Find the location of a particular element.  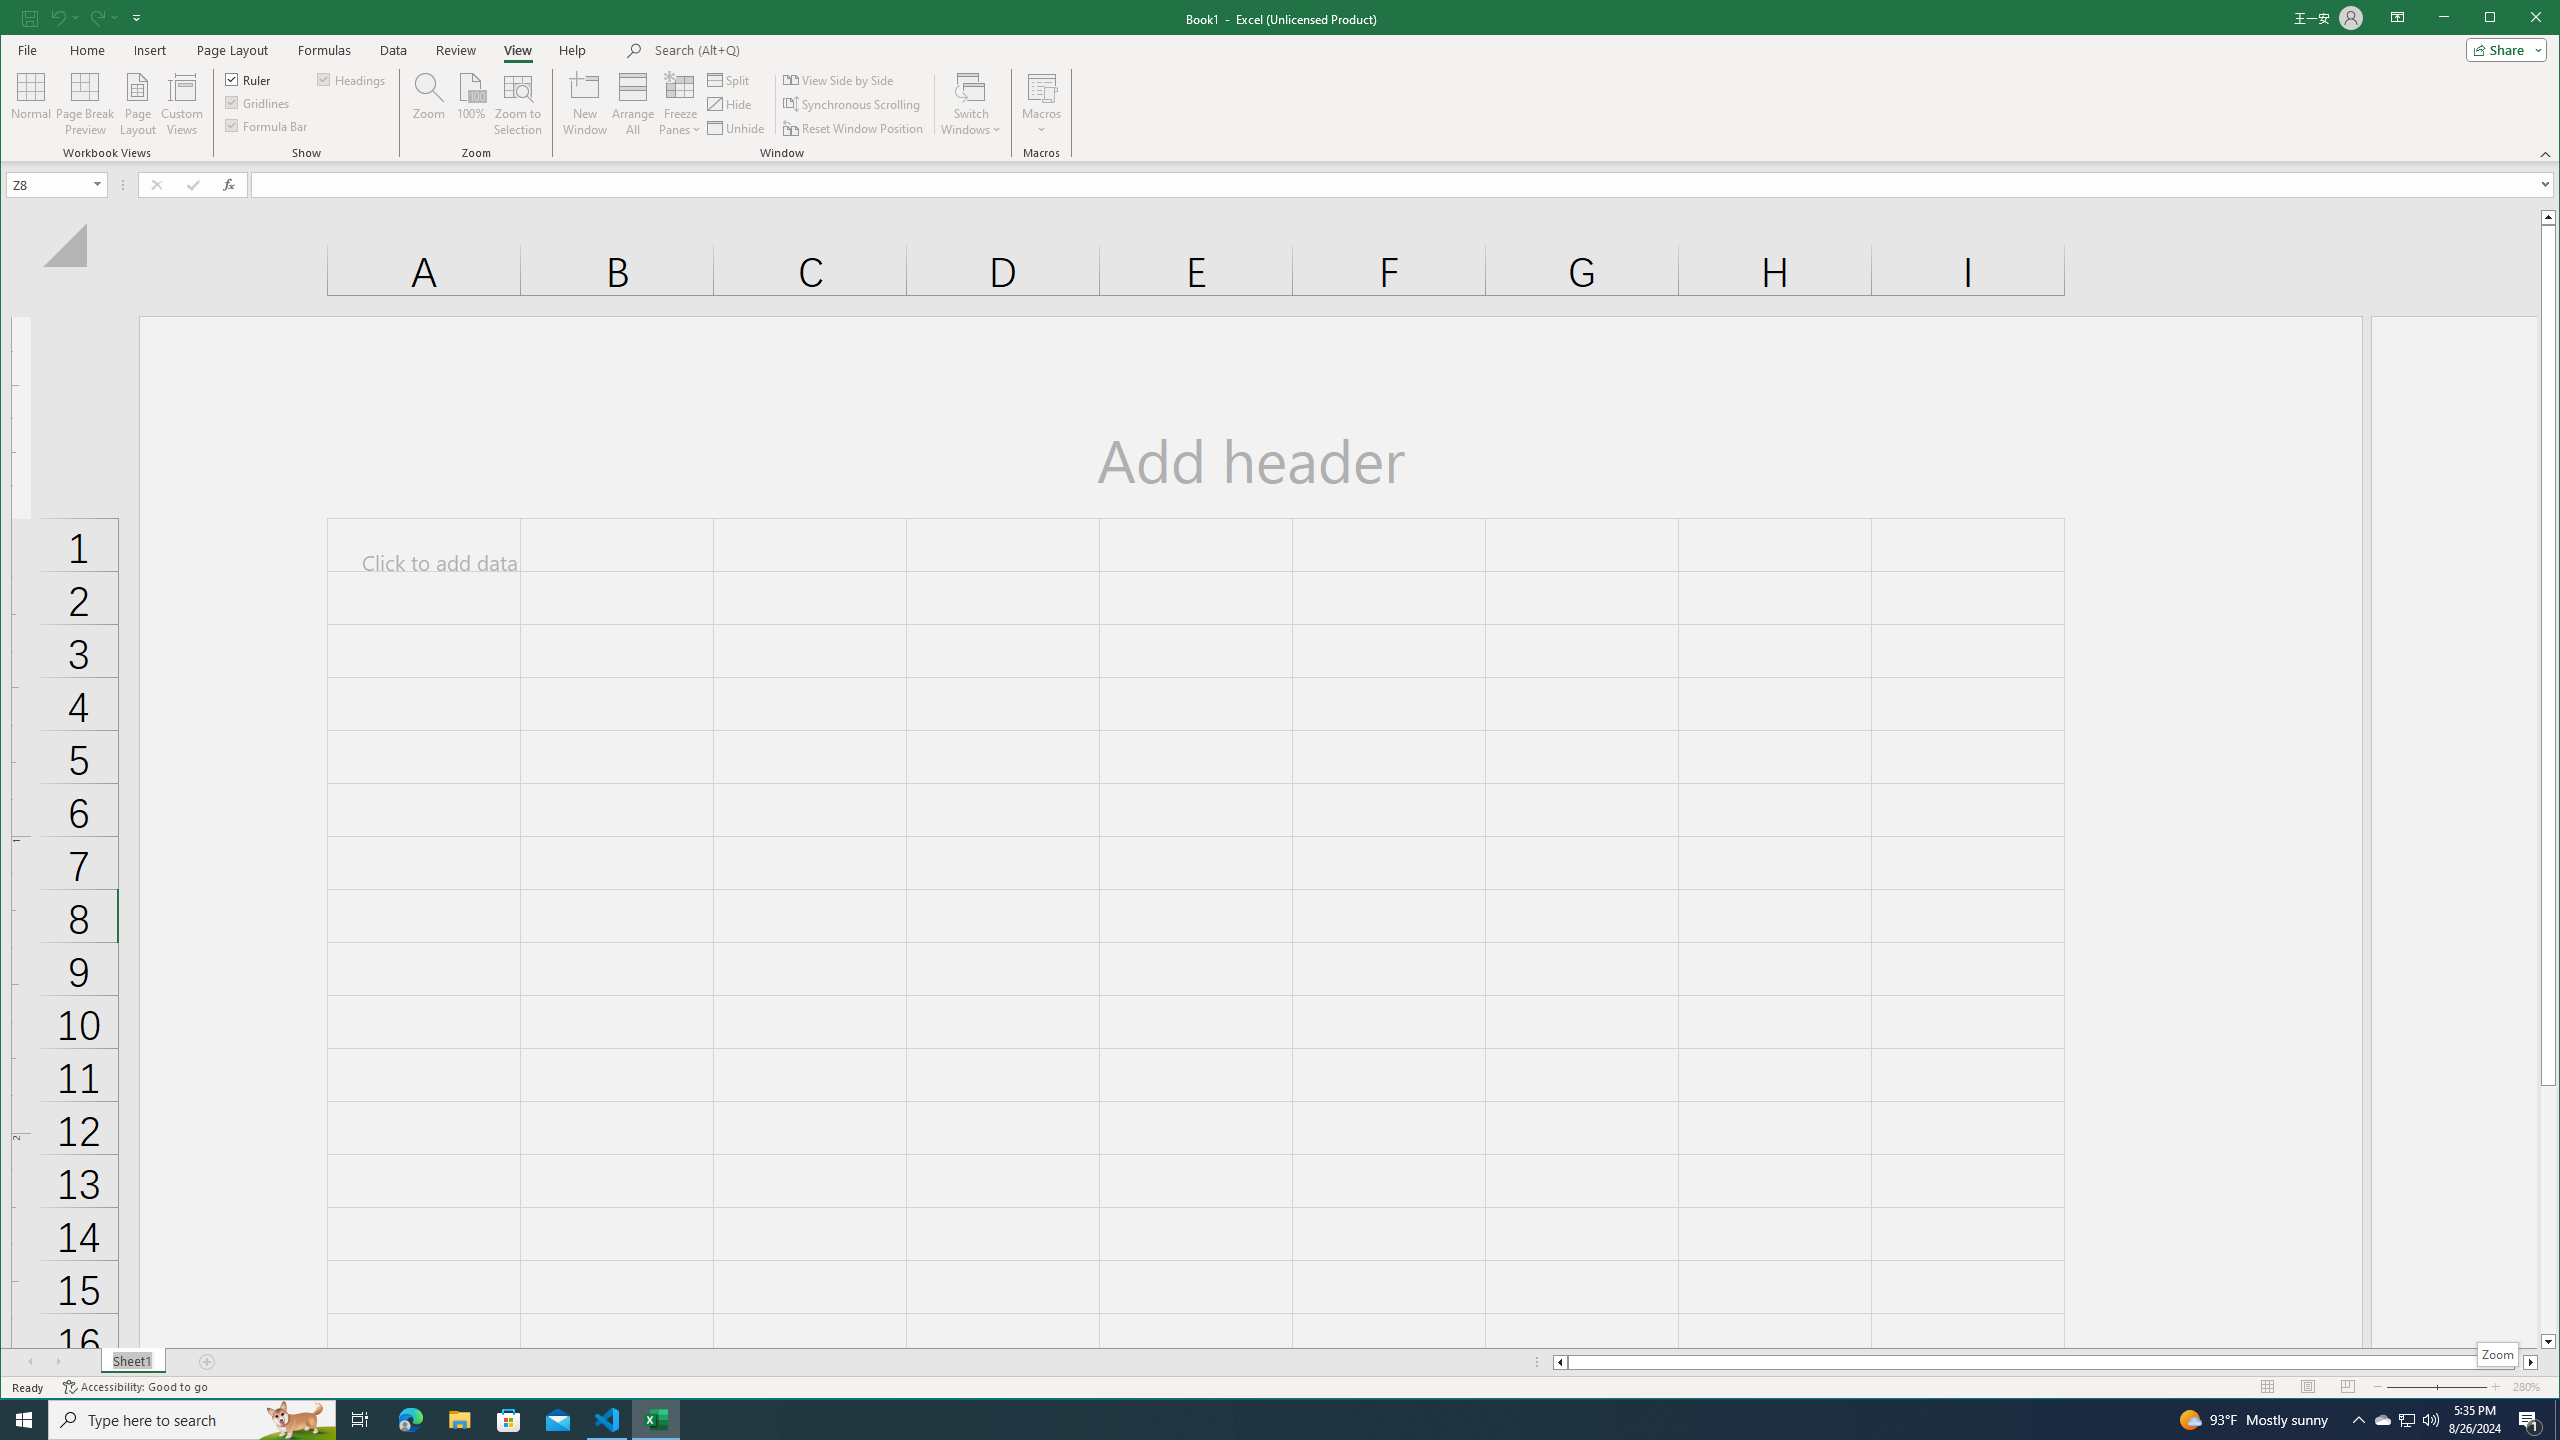

System is located at coordinates (18, 19).